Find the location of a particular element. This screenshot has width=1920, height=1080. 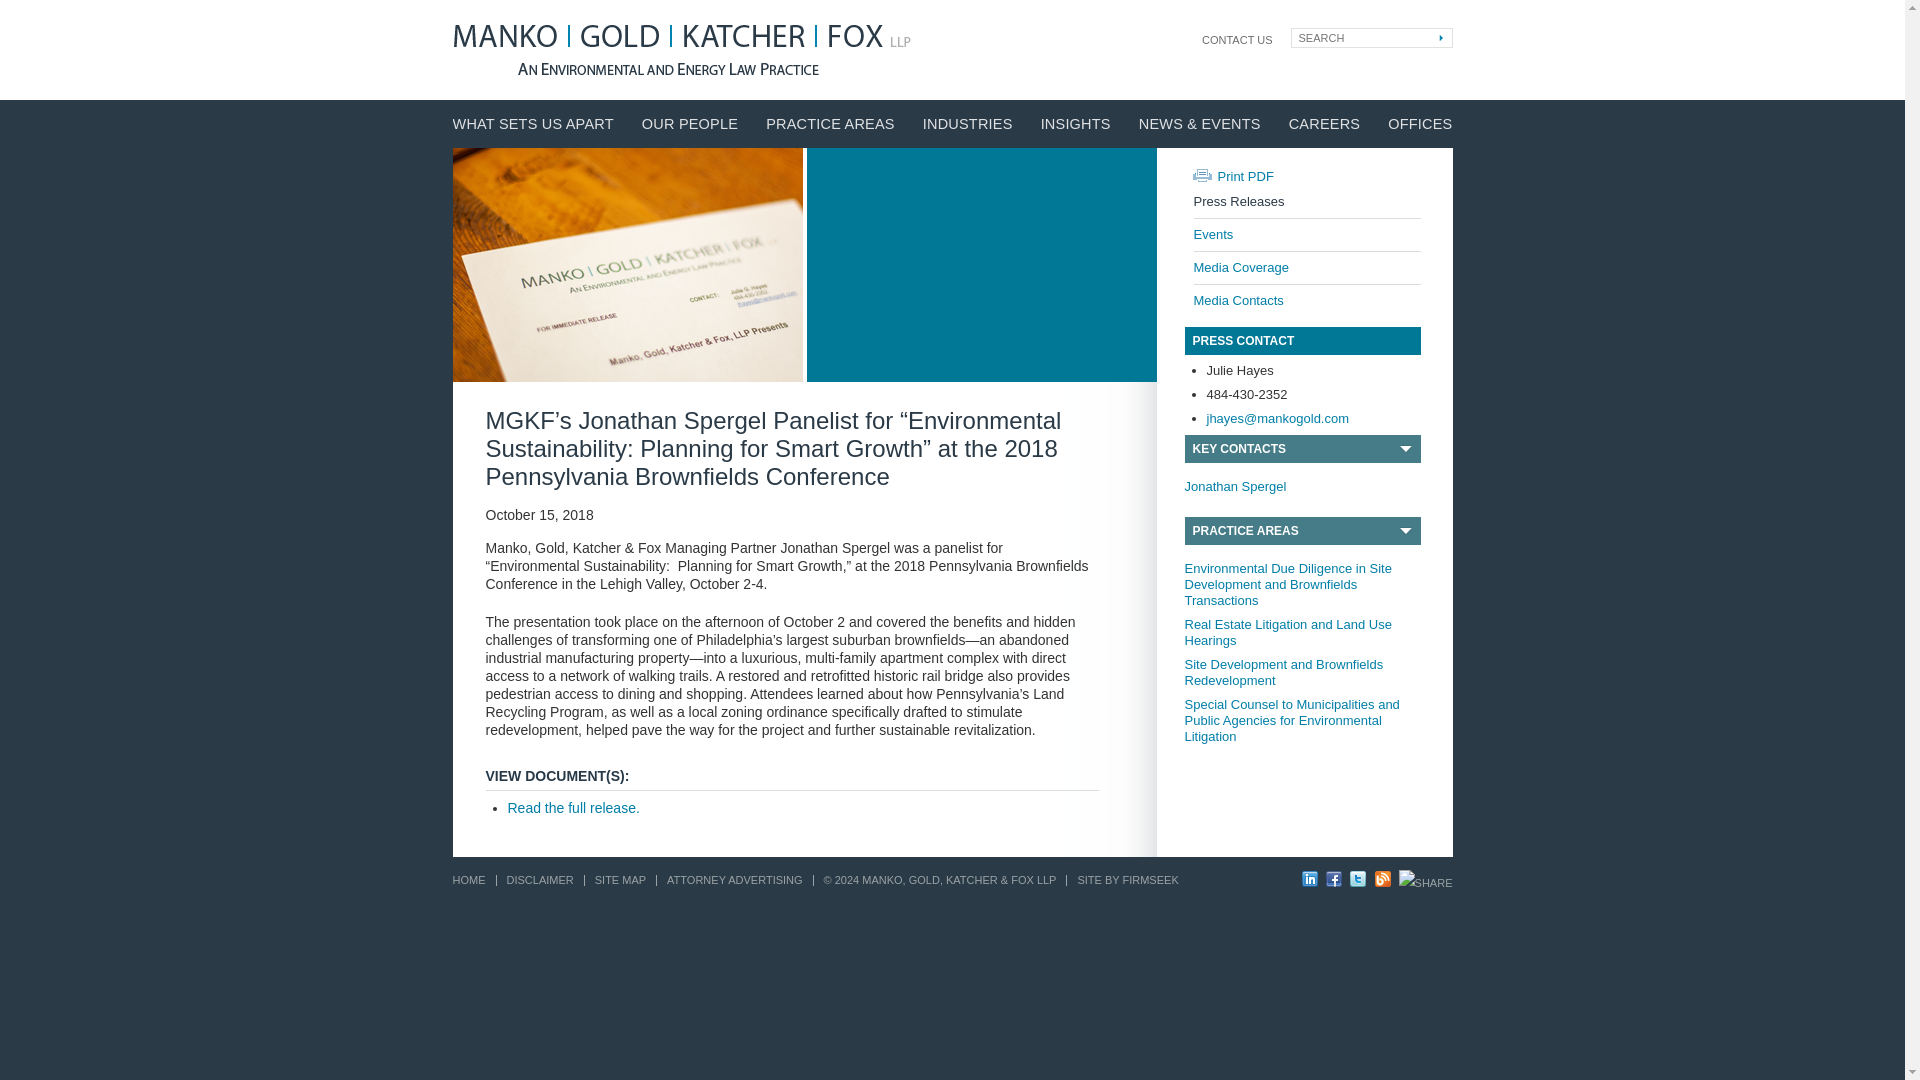

PRACTICE AREAS is located at coordinates (830, 124).